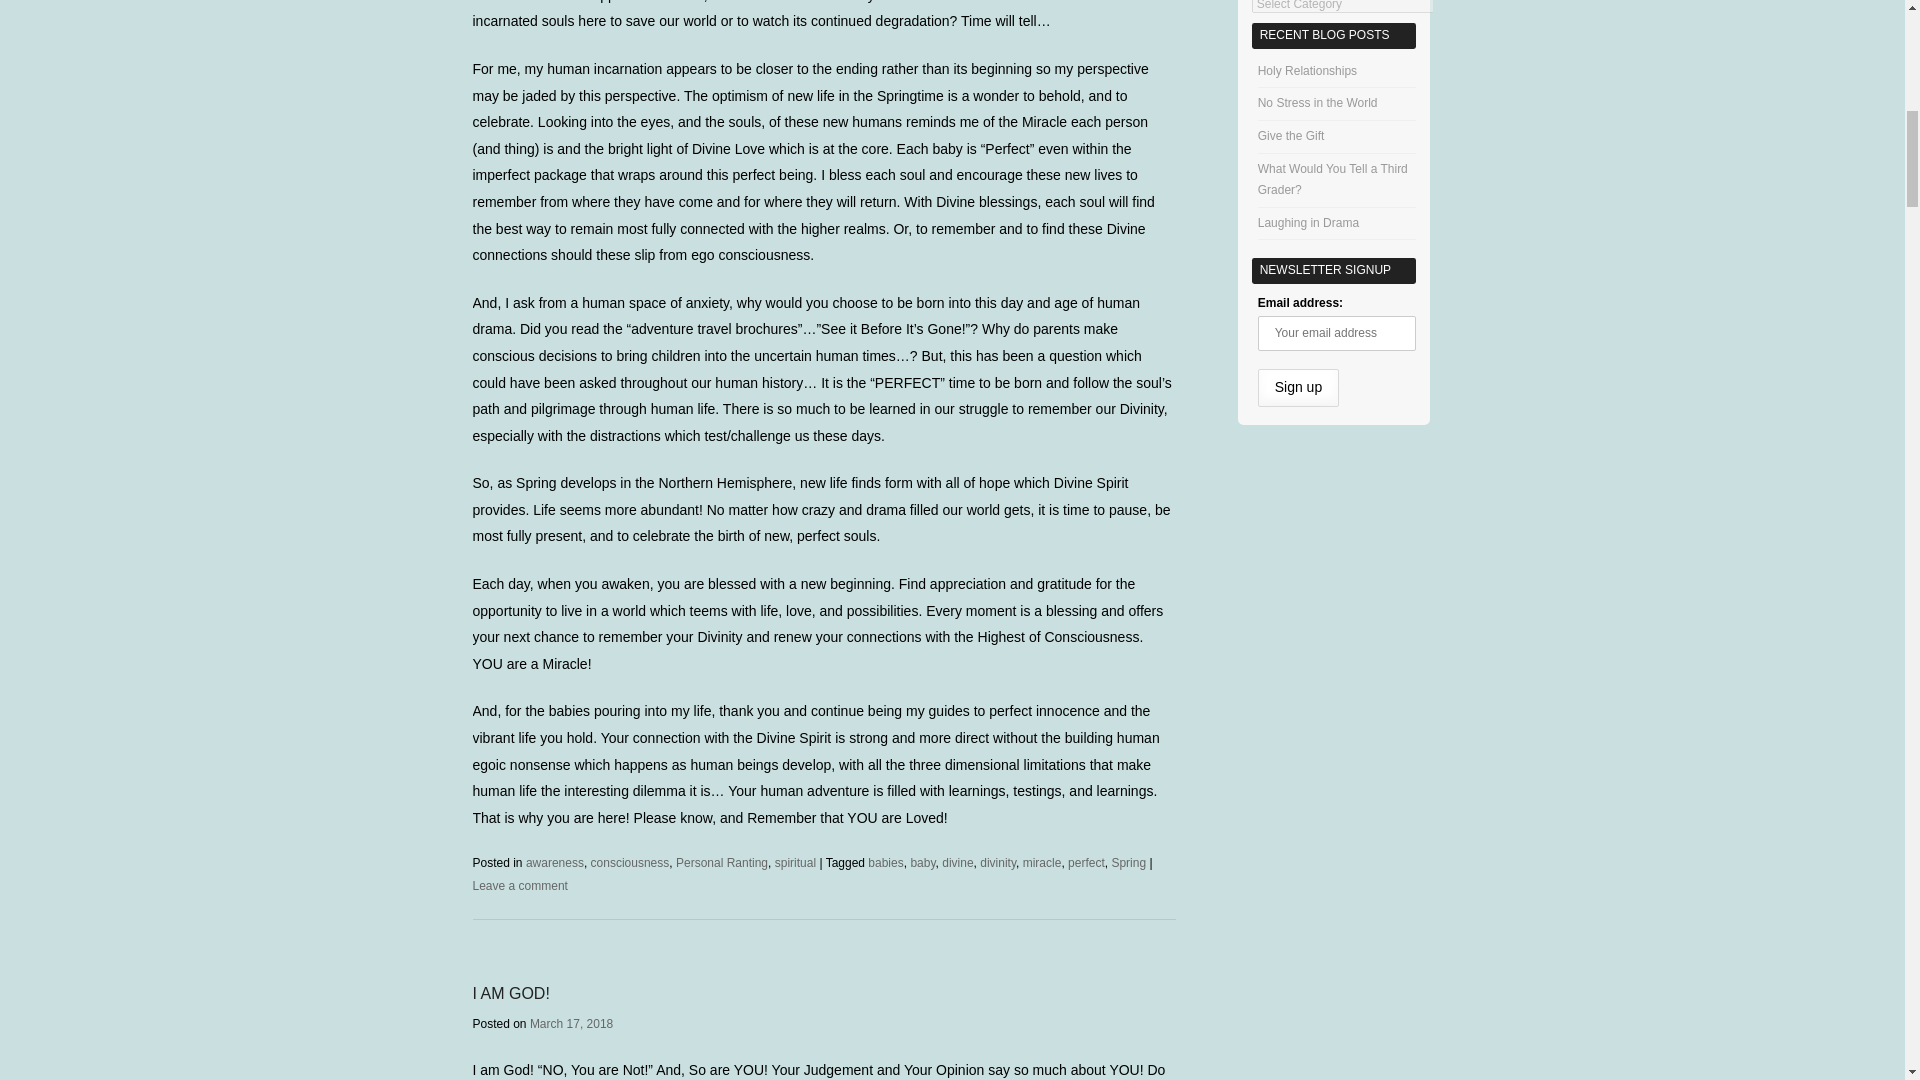 The image size is (1920, 1080). I want to click on consciousness, so click(630, 863).